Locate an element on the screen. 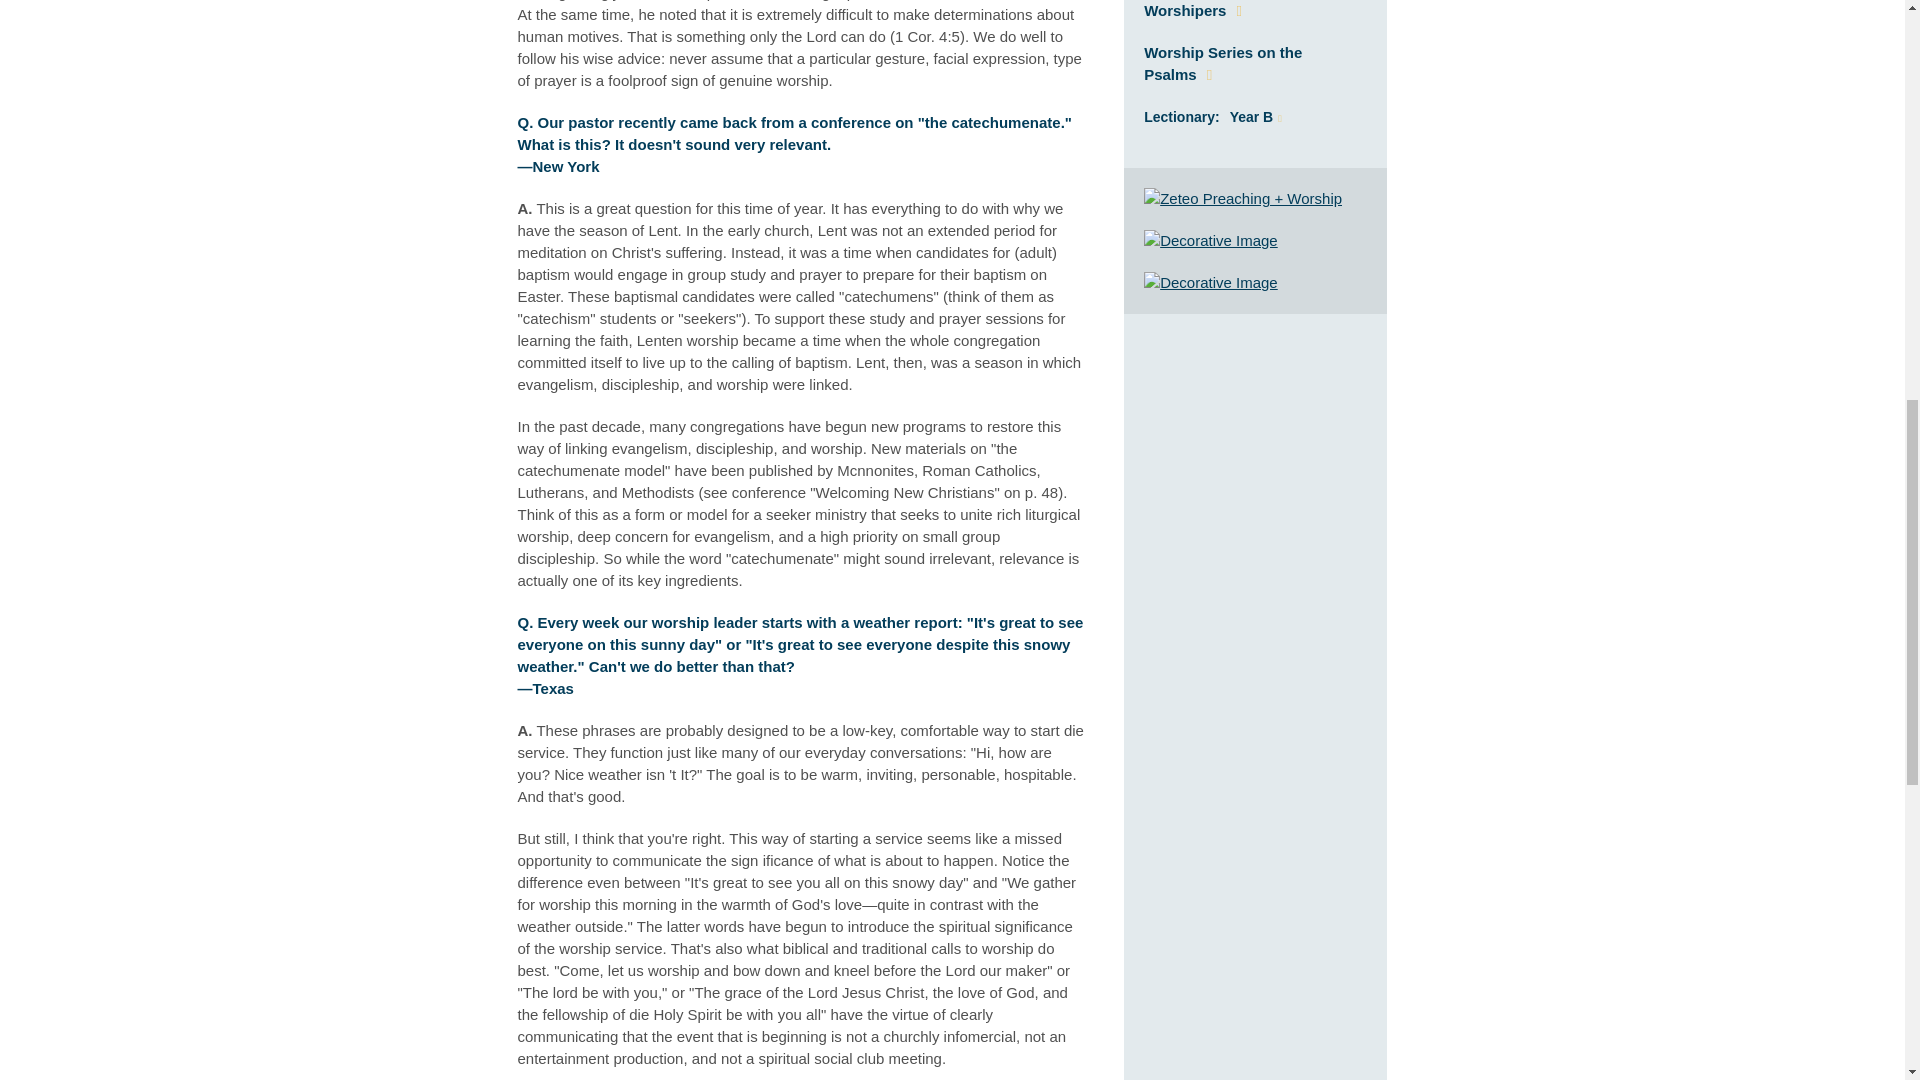  Worship Series on the Psalms is located at coordinates (1222, 64).